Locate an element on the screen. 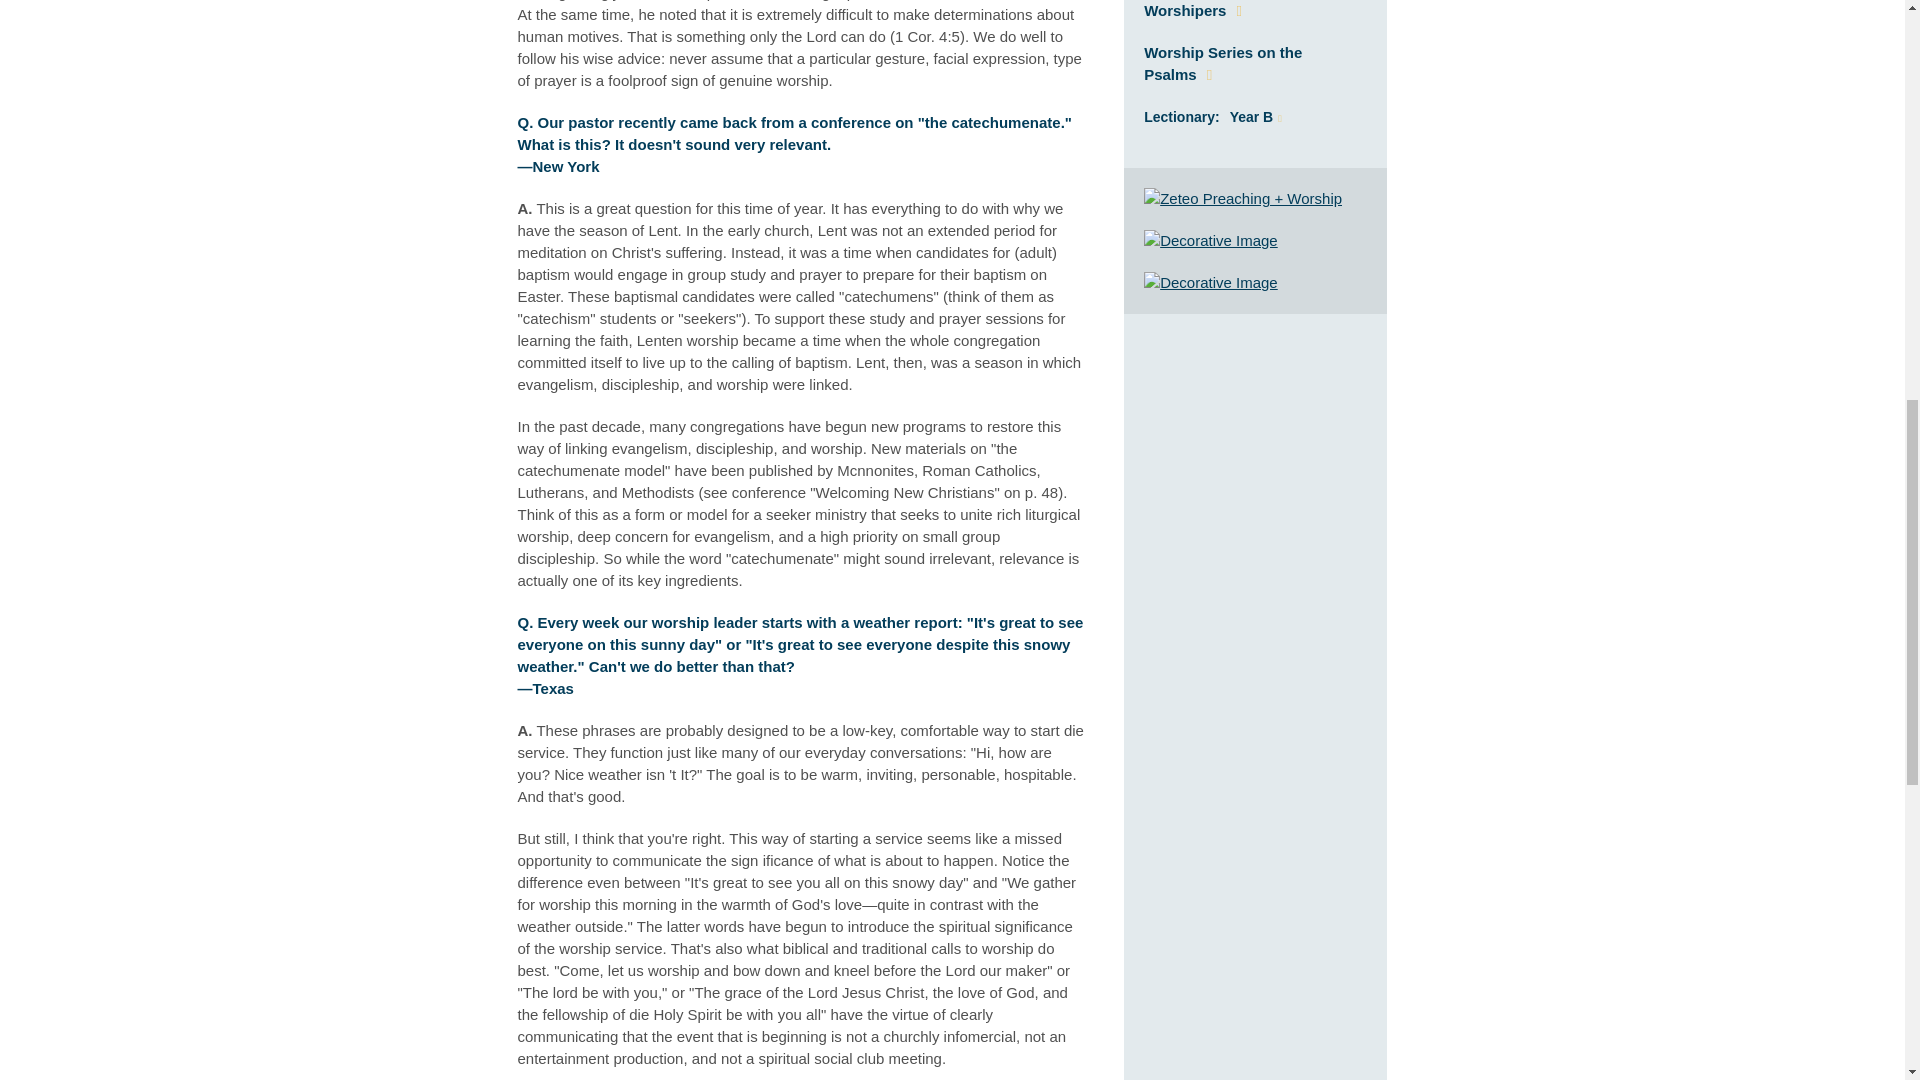  Worship Series on the Psalms is located at coordinates (1222, 64).